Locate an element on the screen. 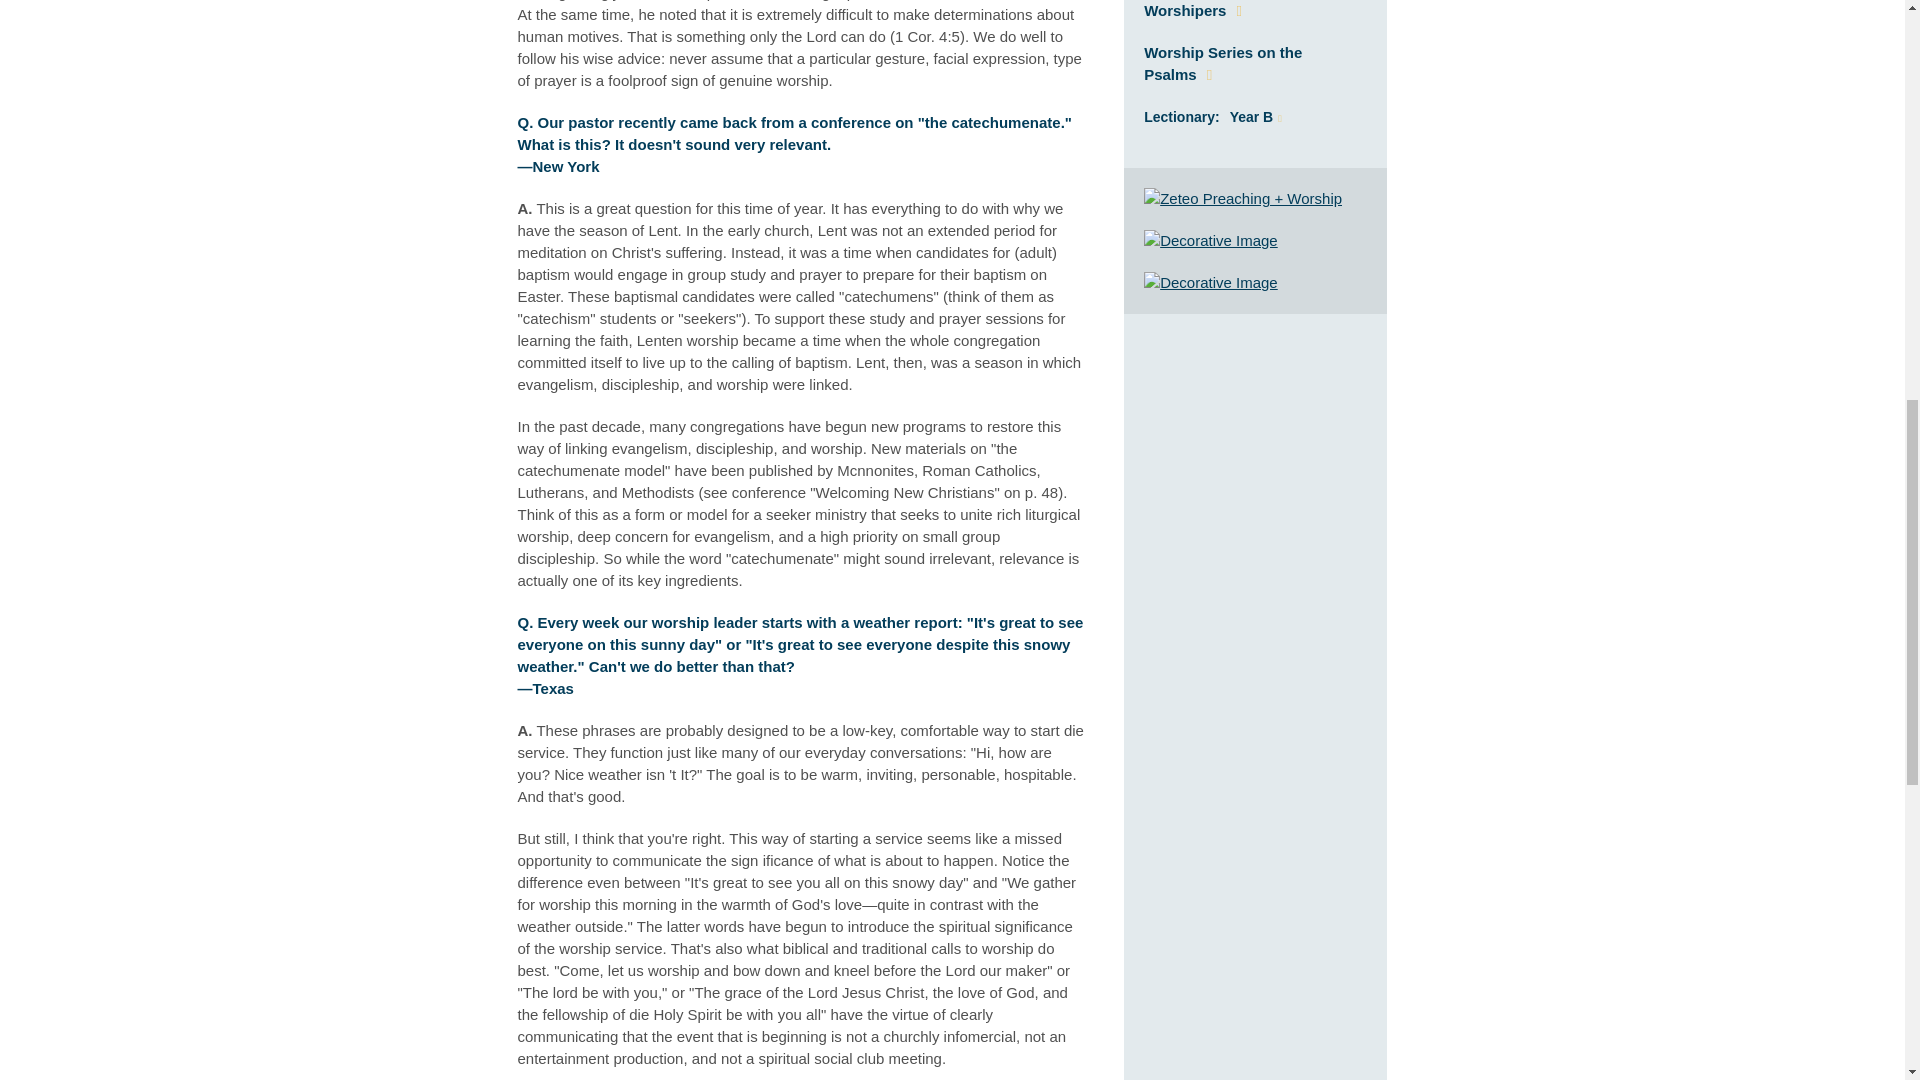  Worship Series on the Psalms is located at coordinates (1222, 64).